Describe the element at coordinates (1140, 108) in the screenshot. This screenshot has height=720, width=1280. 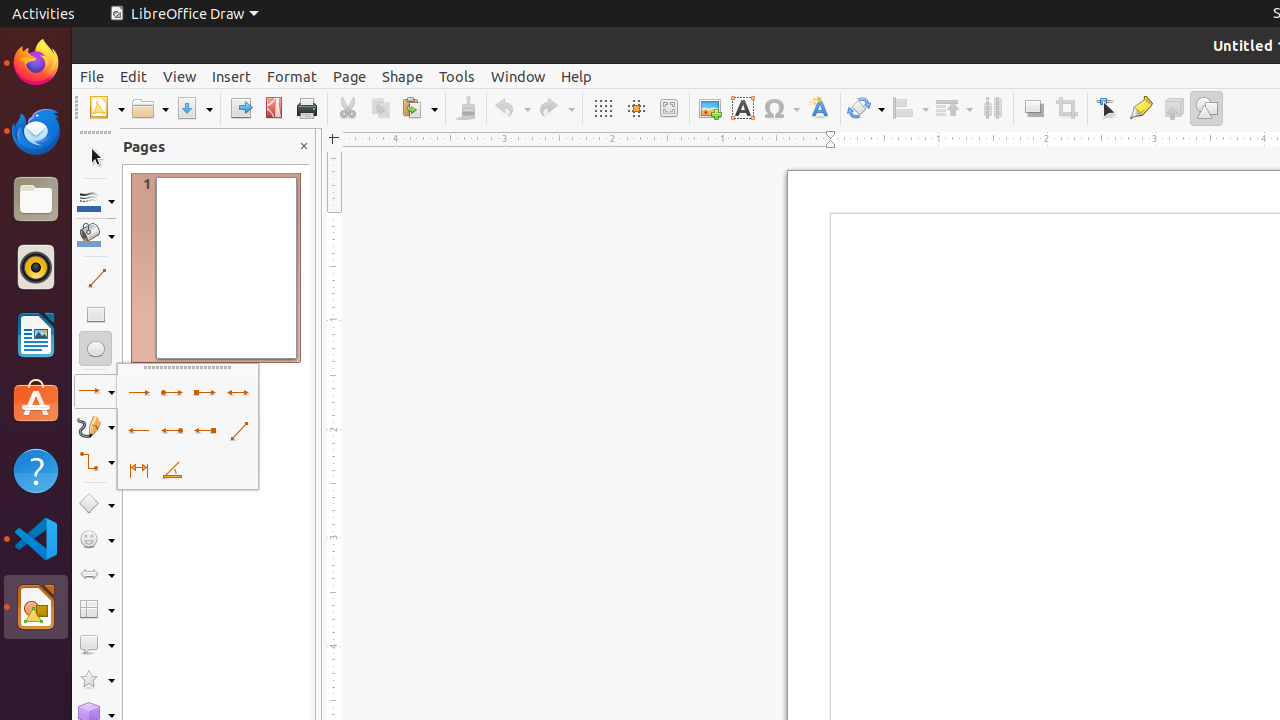
I see `Glue Points` at that location.